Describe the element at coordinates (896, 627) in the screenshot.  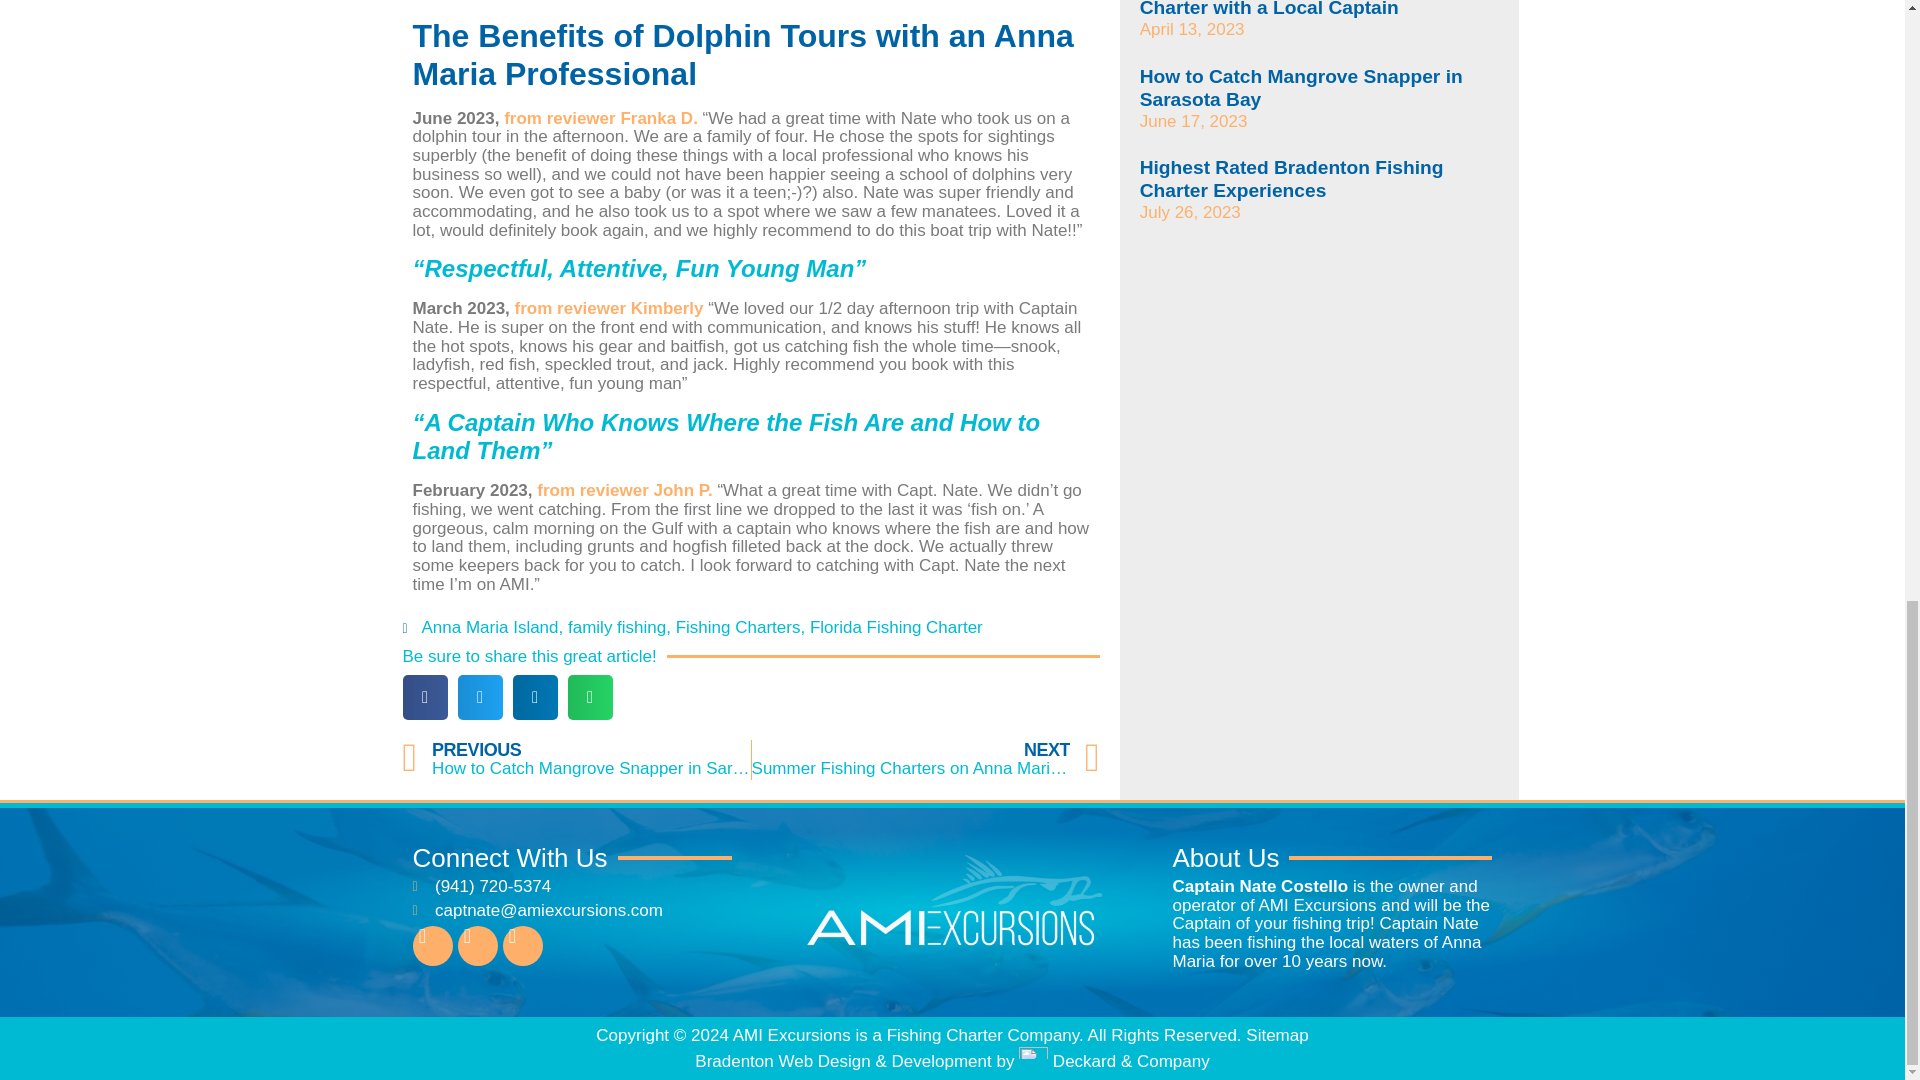
I see `from reviewer John P.` at that location.